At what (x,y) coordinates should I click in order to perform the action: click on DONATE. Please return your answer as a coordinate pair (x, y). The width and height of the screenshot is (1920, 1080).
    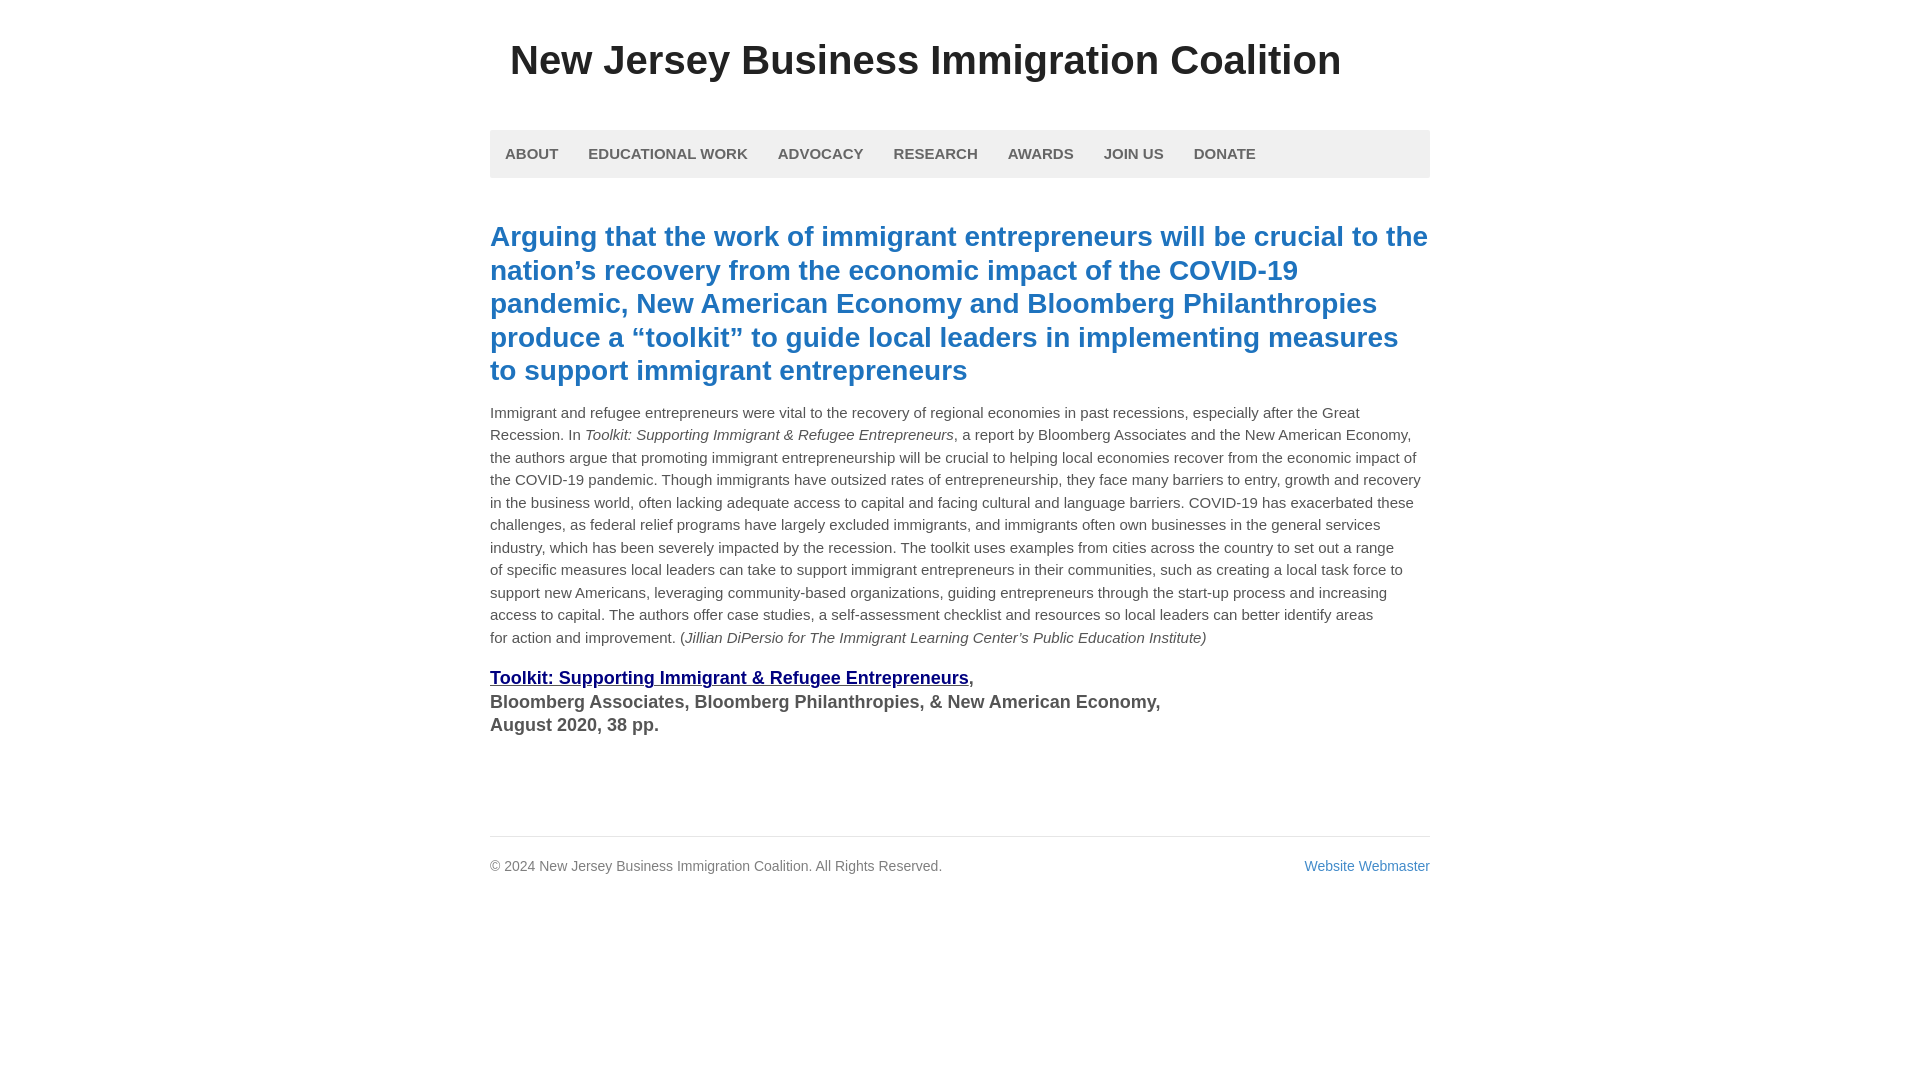
    Looking at the image, I should click on (1224, 154).